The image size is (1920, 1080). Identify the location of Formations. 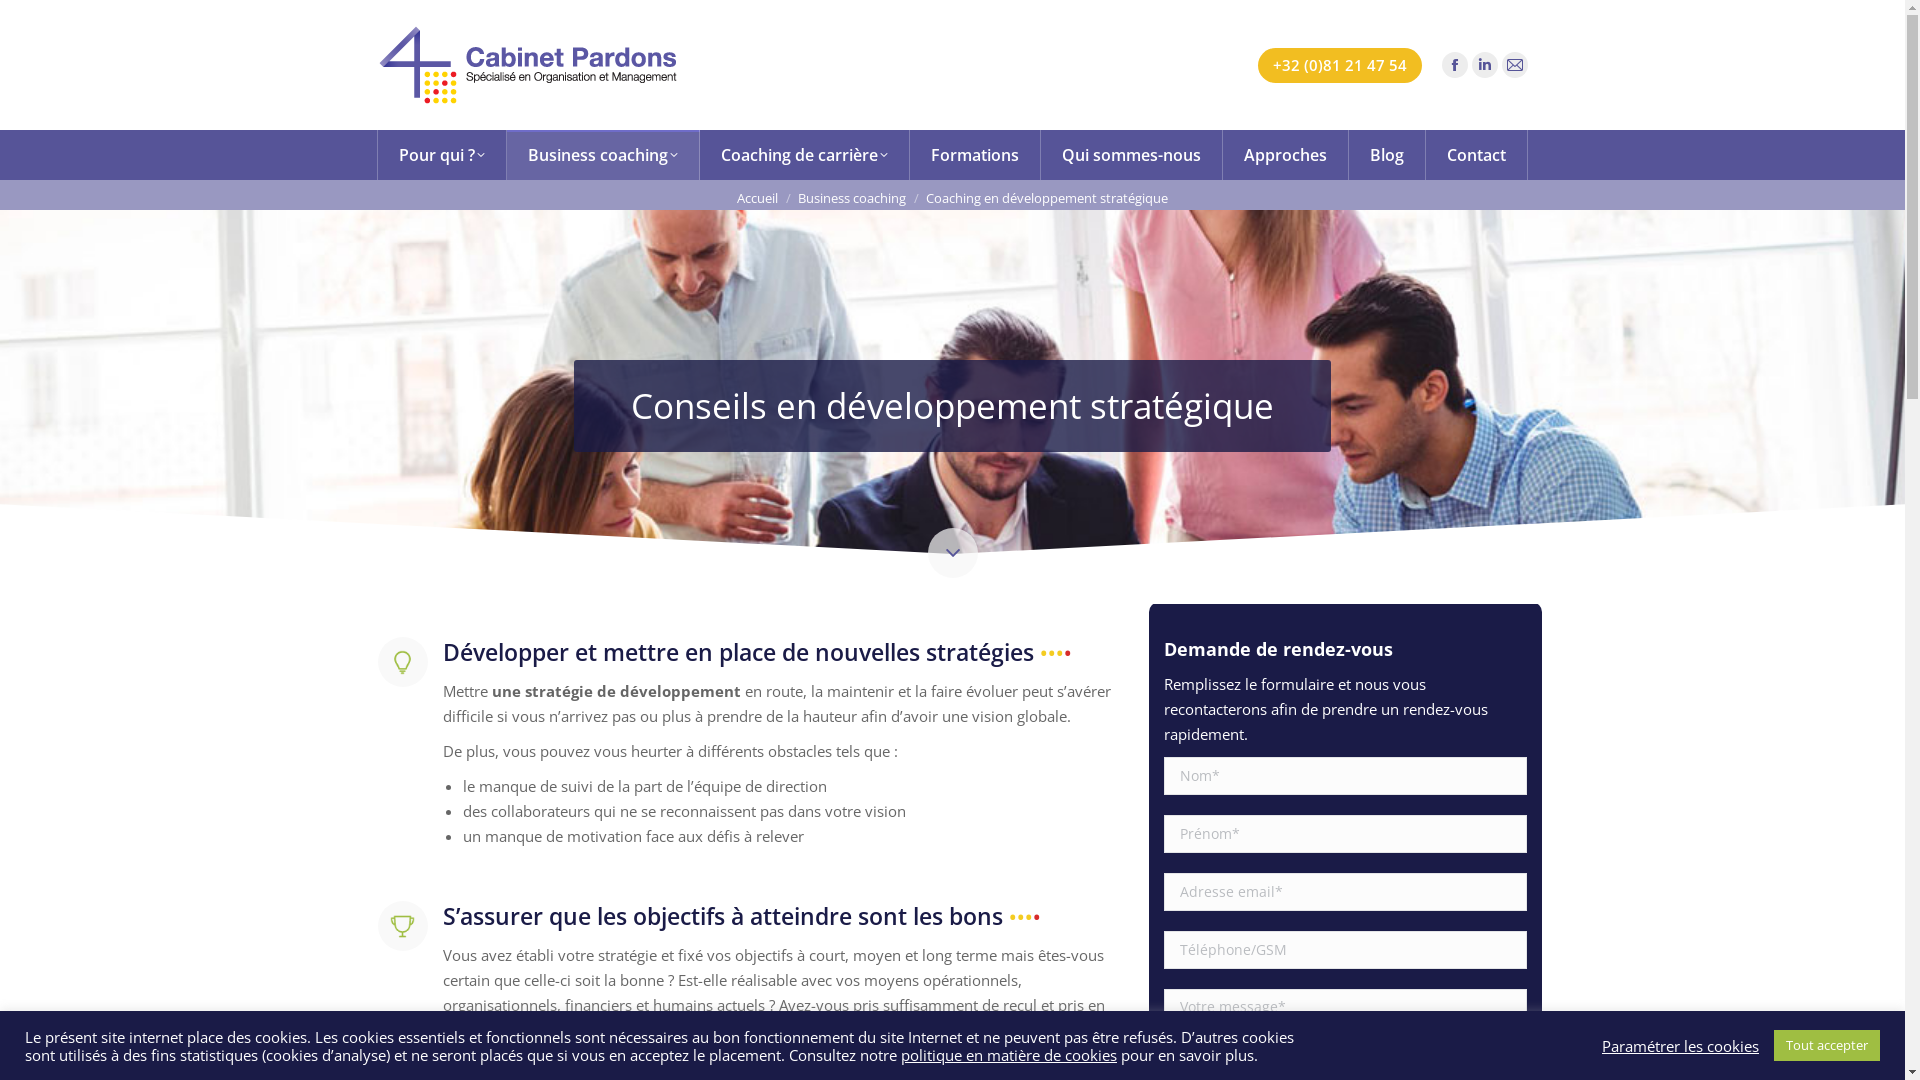
(976, 155).